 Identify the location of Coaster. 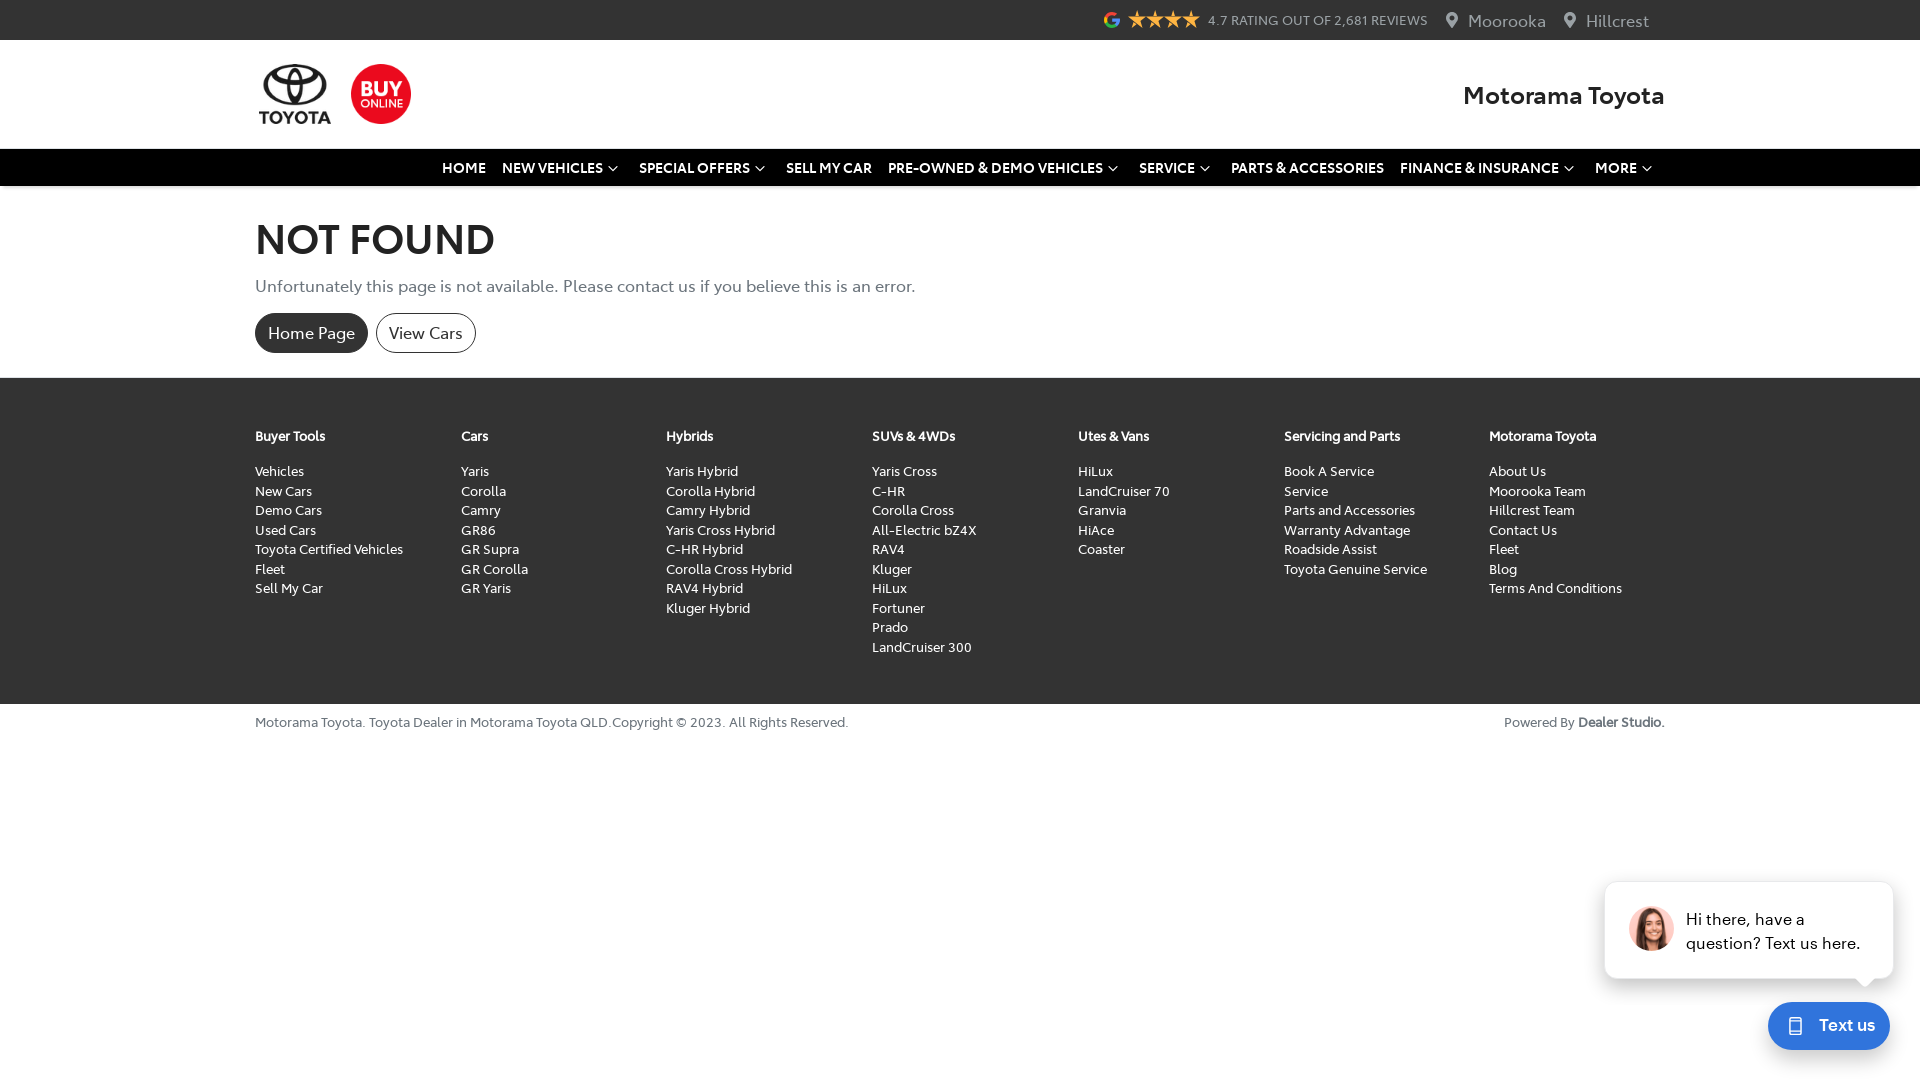
(1102, 548).